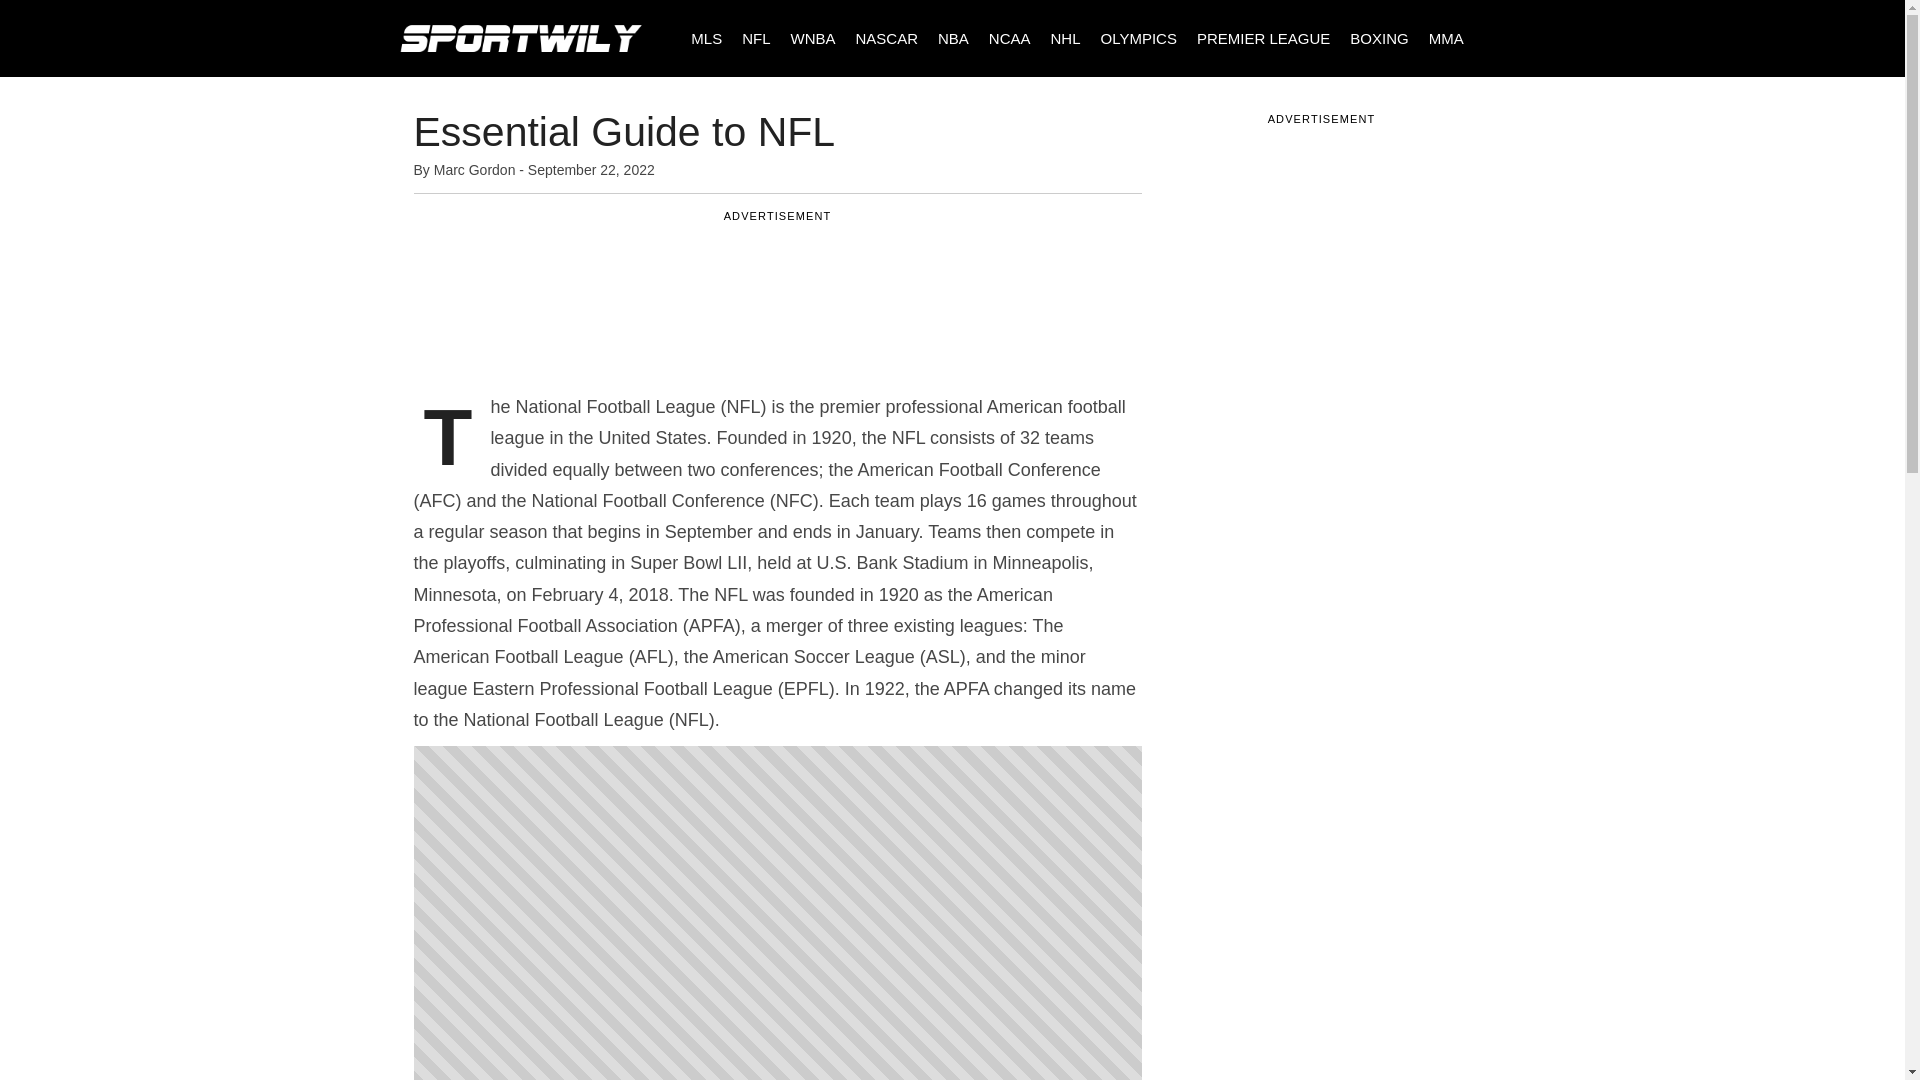  Describe the element at coordinates (812, 38) in the screenshot. I see `WNBA` at that location.